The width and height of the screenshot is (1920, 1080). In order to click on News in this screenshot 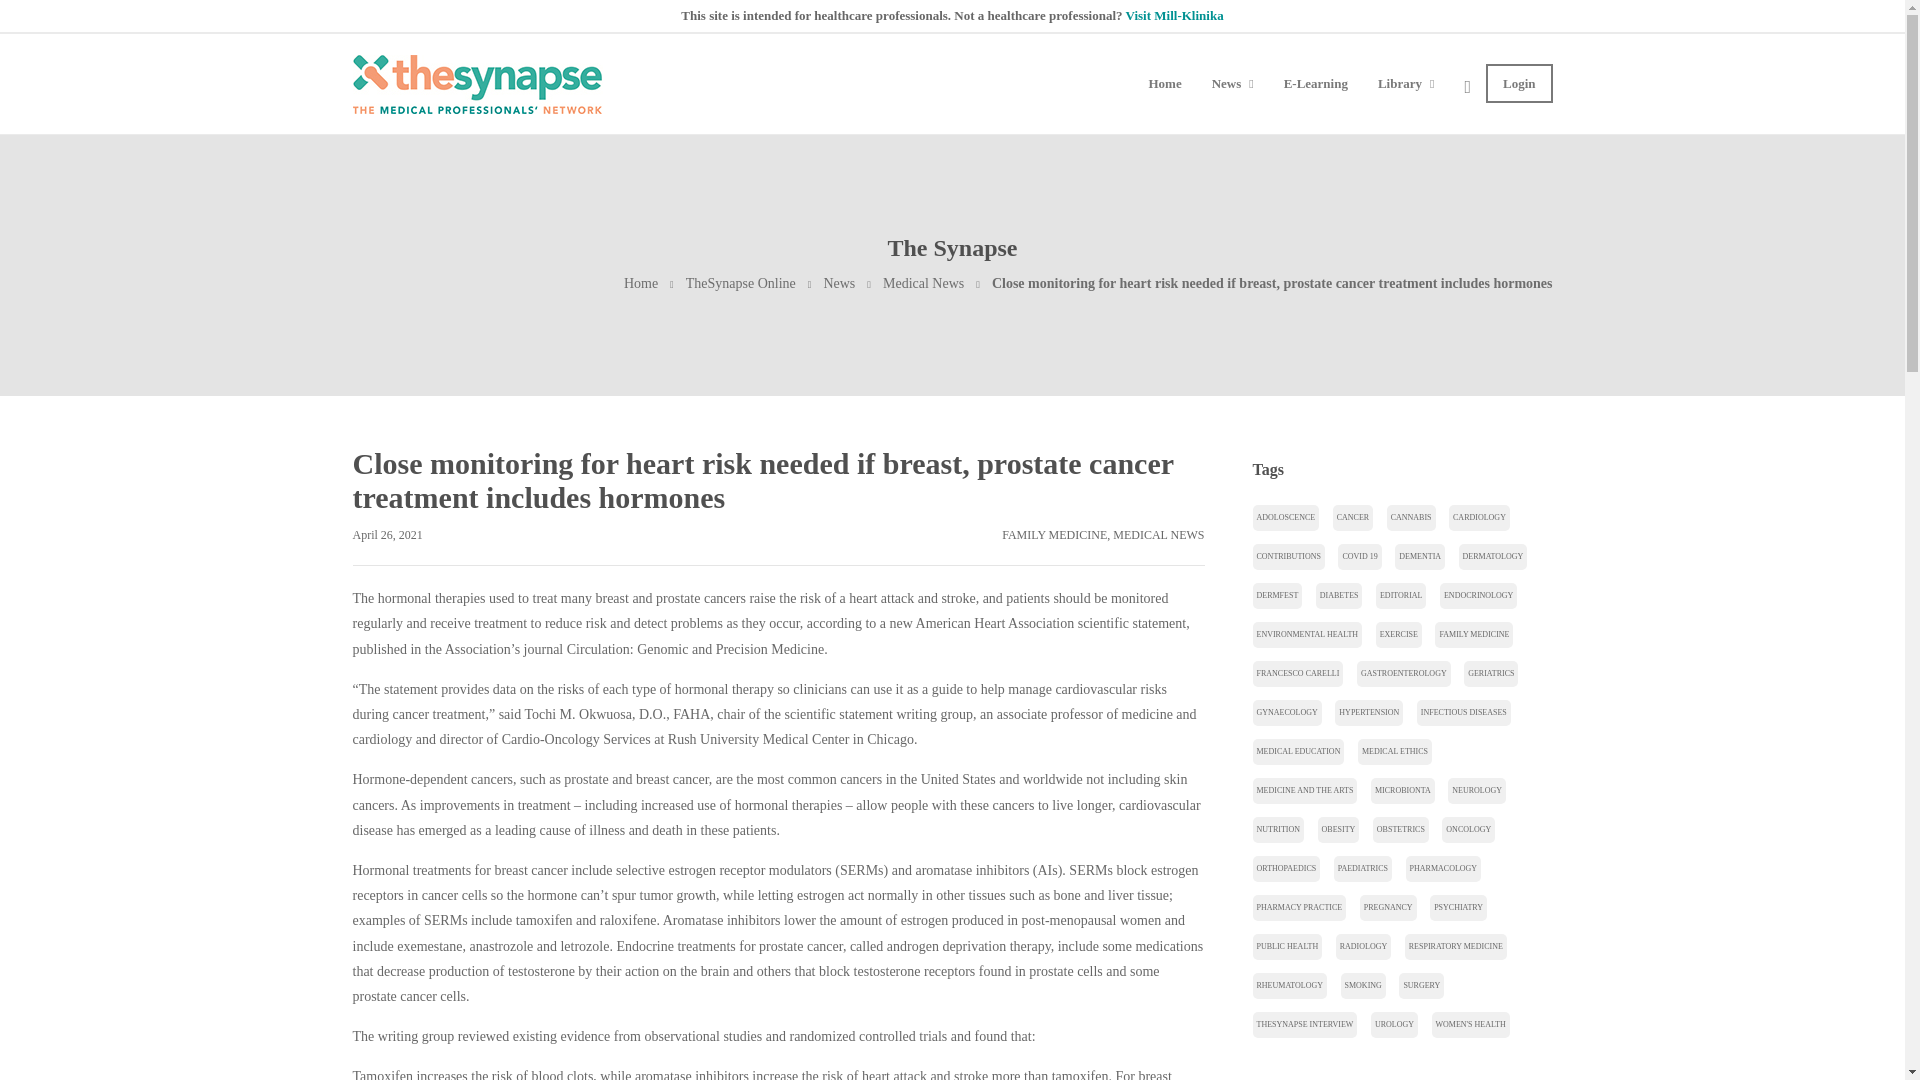, I will do `click(838, 283)`.